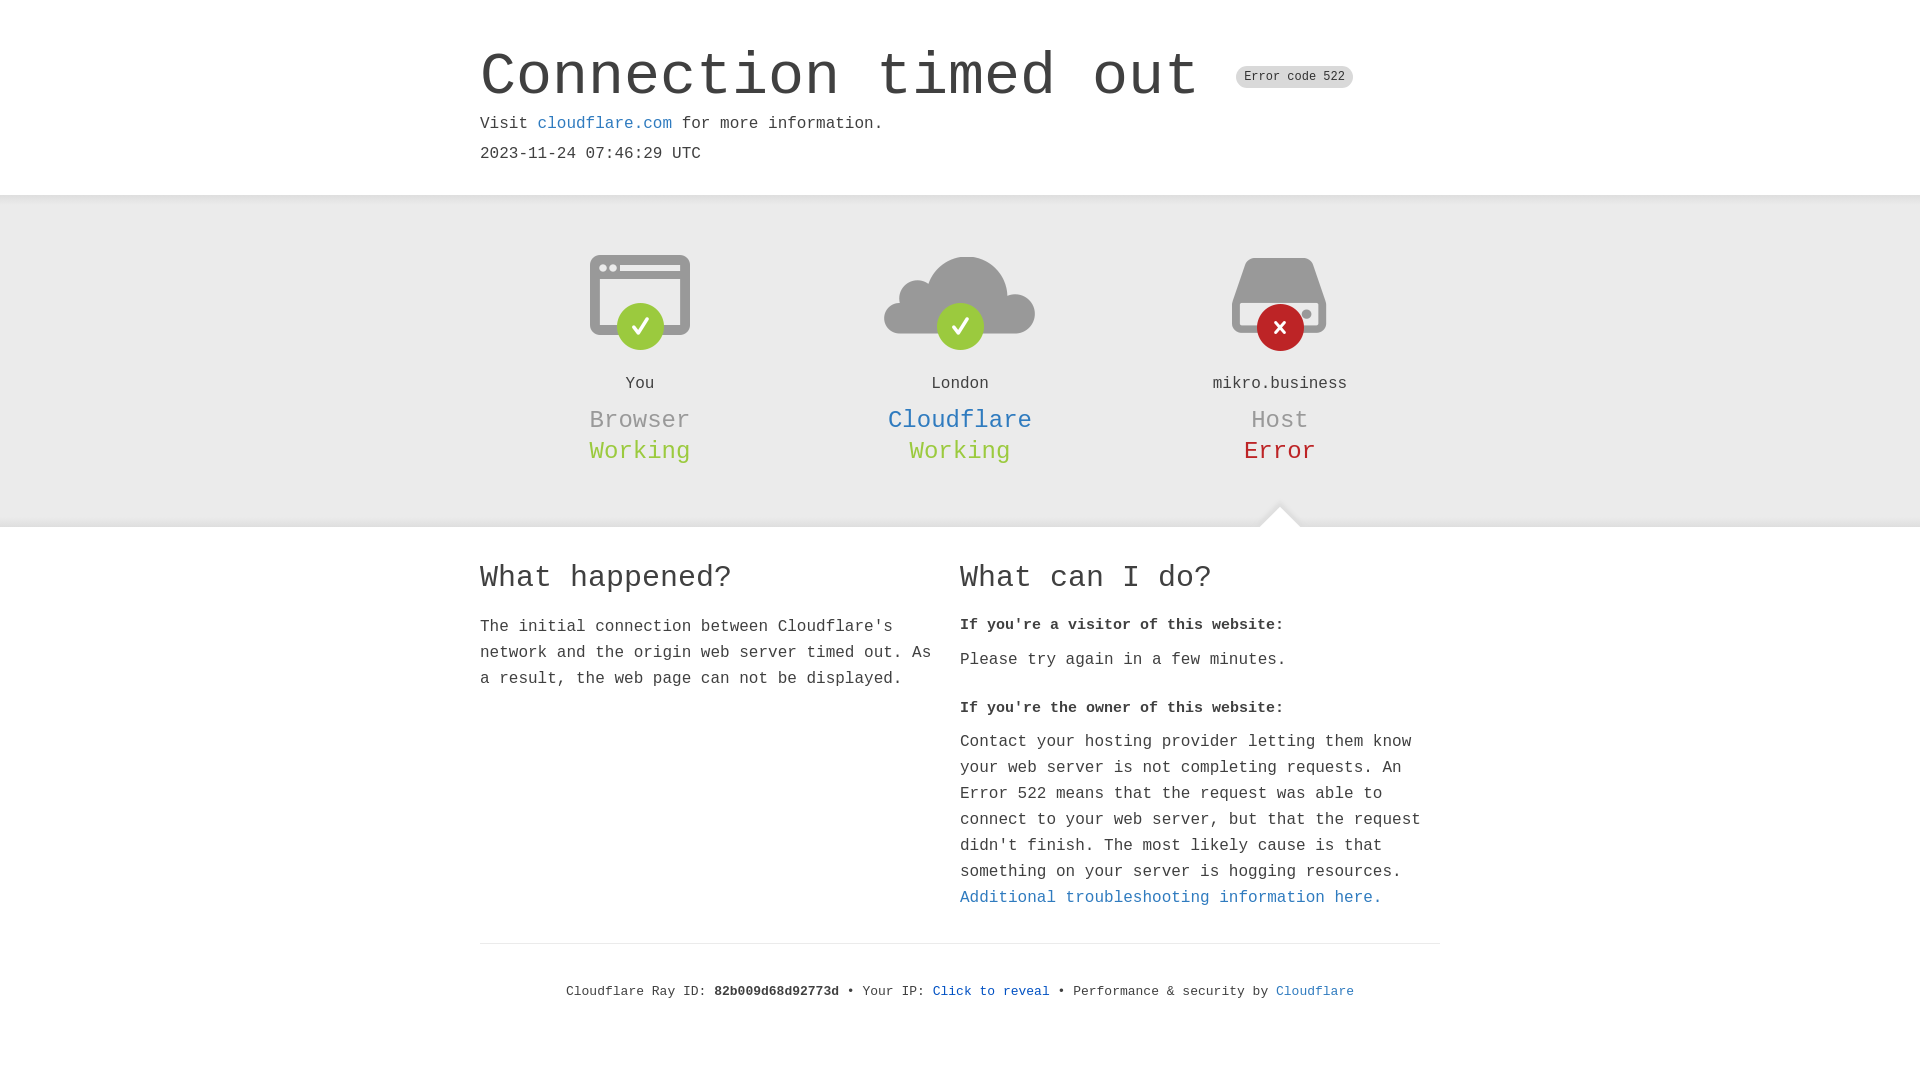 This screenshot has width=1920, height=1080. Describe the element at coordinates (960, 420) in the screenshot. I see `Cloudflare` at that location.